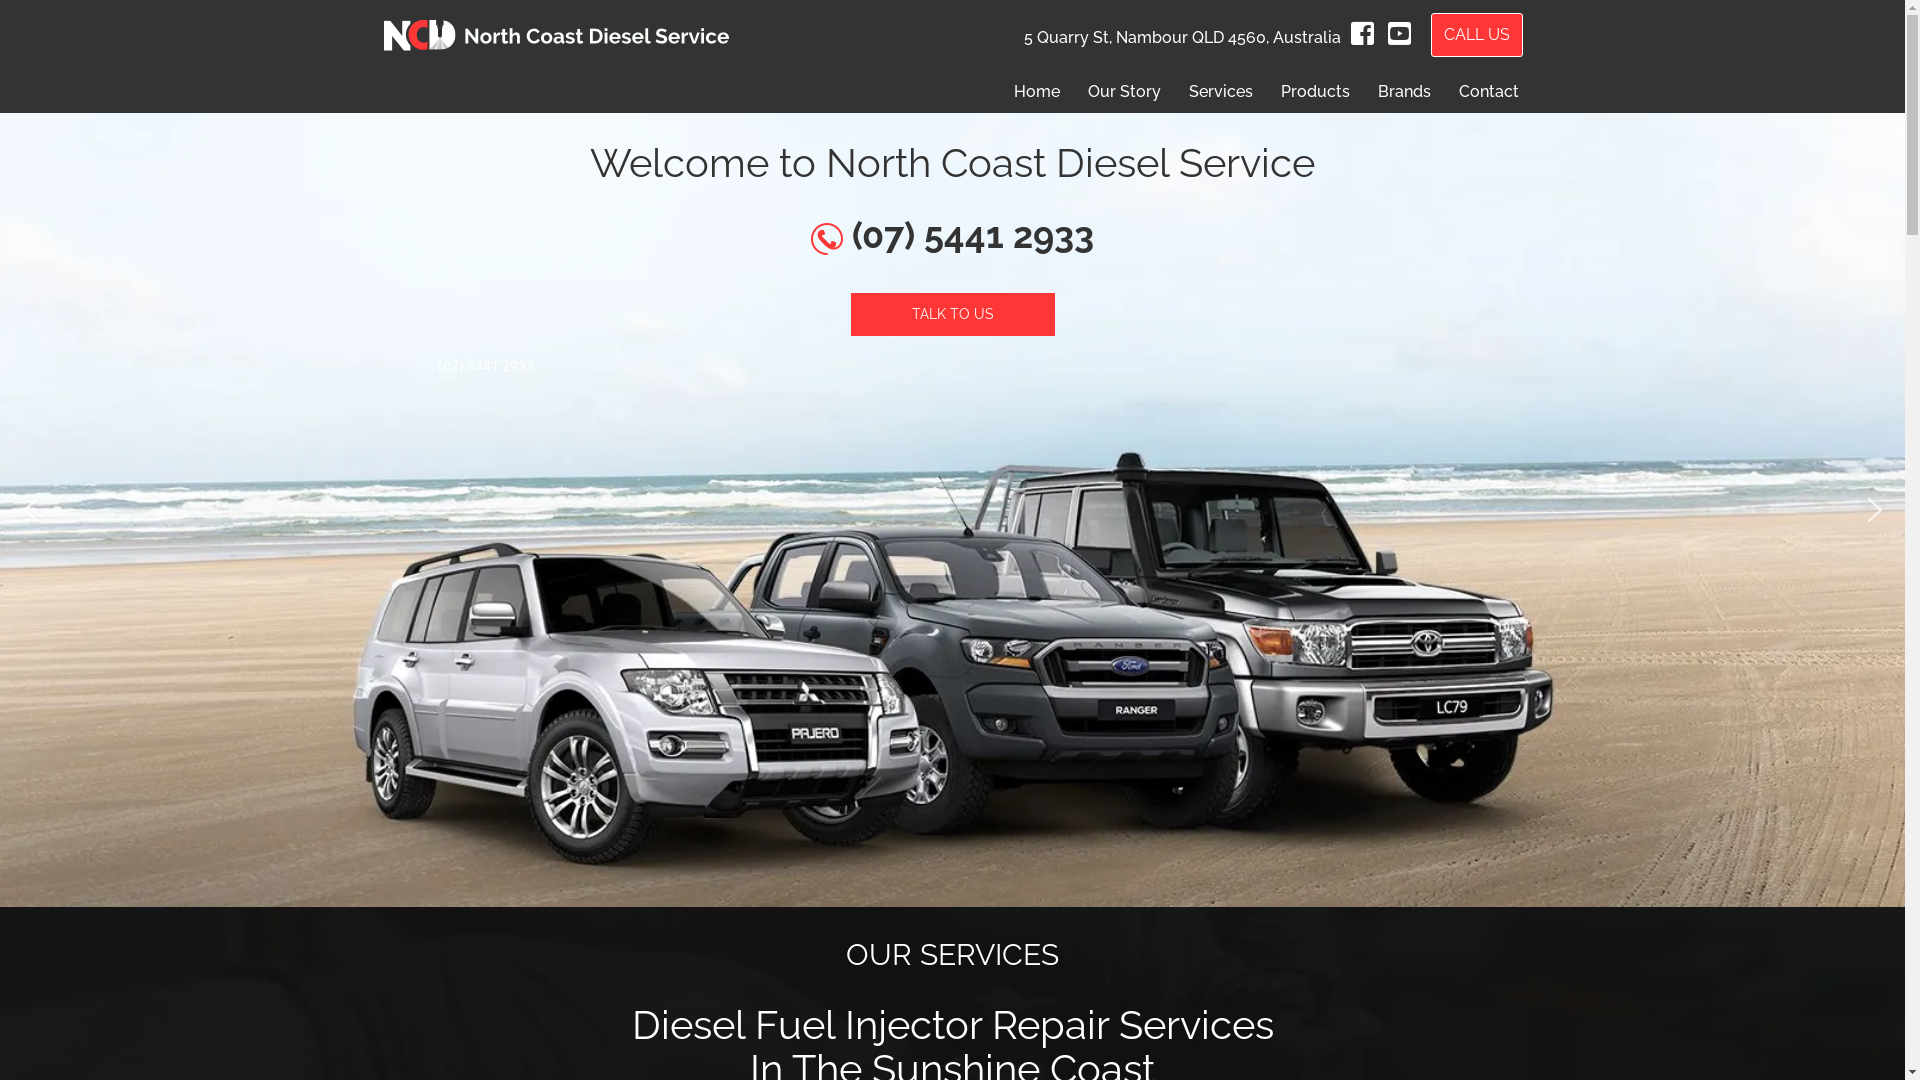 Image resolution: width=1920 pixels, height=1080 pixels. Describe the element at coordinates (1476, 35) in the screenshot. I see `CALL US` at that location.